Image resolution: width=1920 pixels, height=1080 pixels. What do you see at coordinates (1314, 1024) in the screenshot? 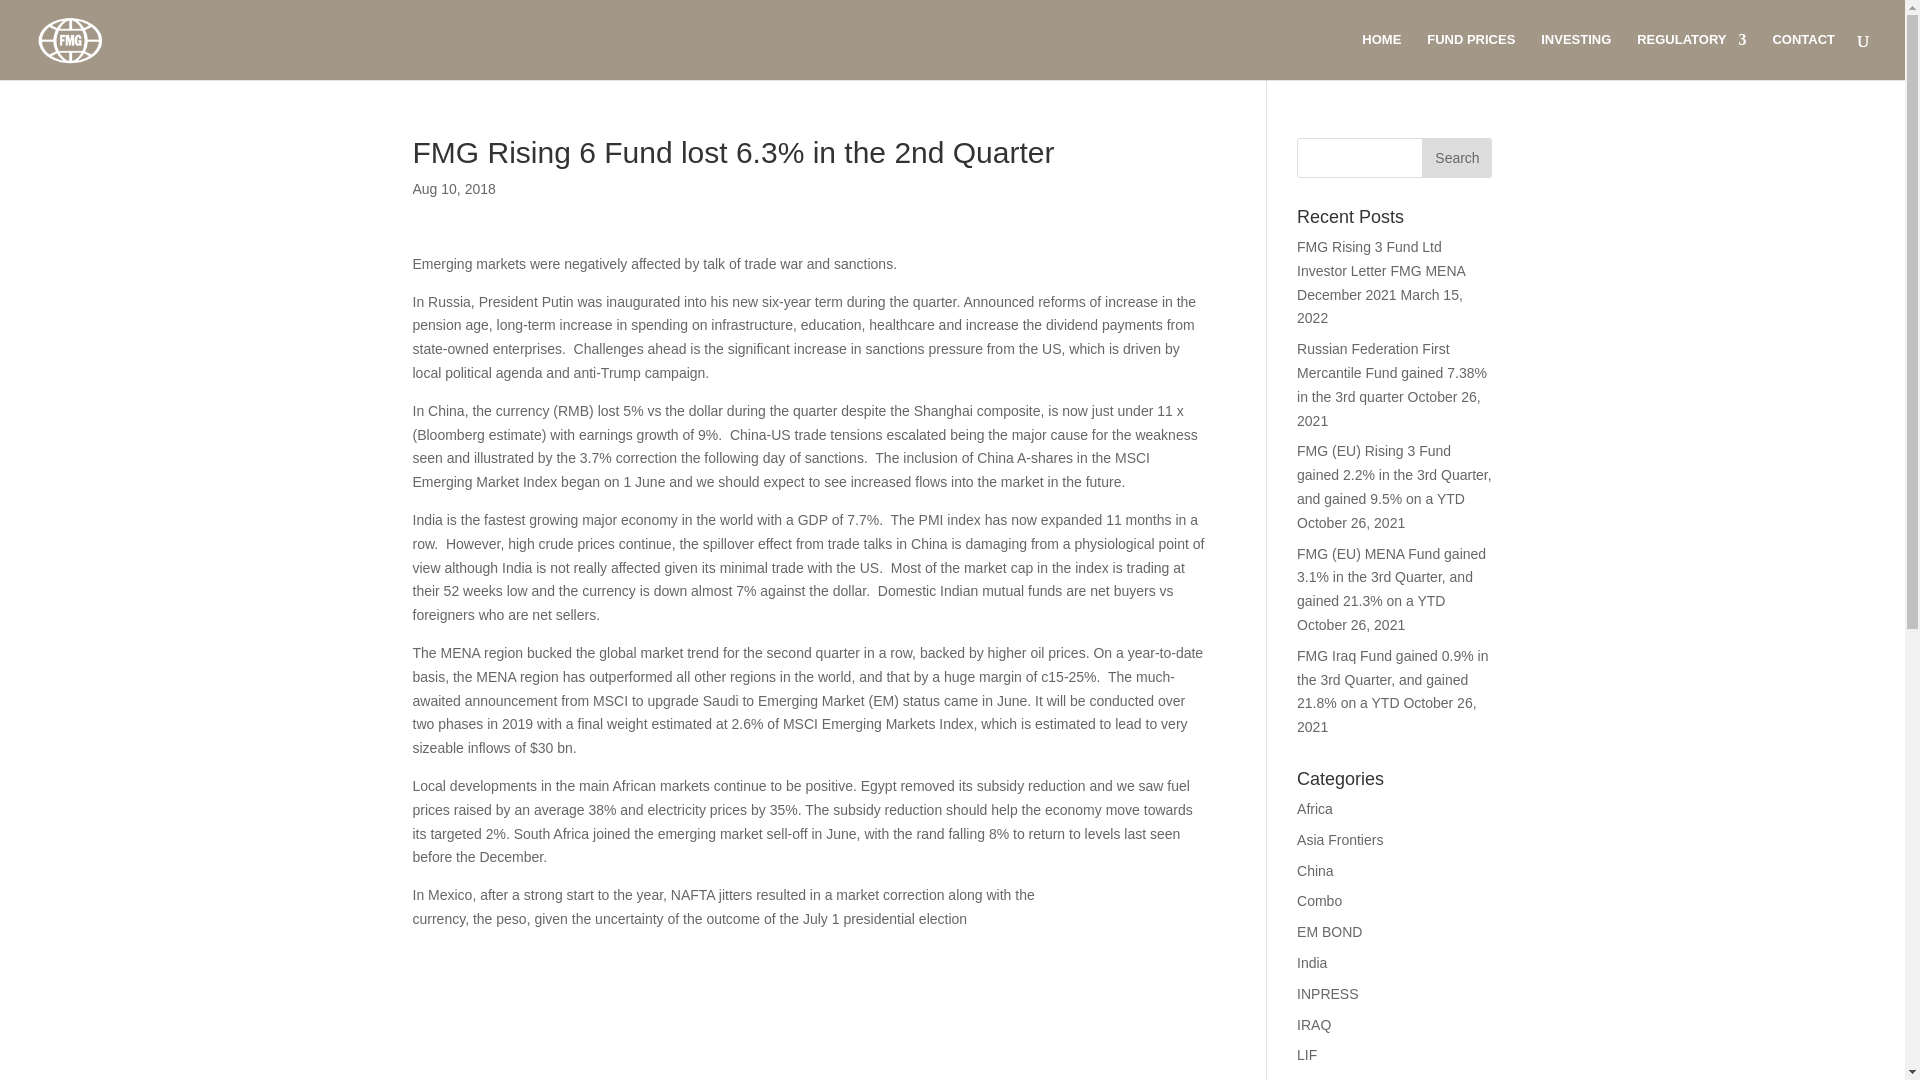
I see `IRAQ` at bounding box center [1314, 1024].